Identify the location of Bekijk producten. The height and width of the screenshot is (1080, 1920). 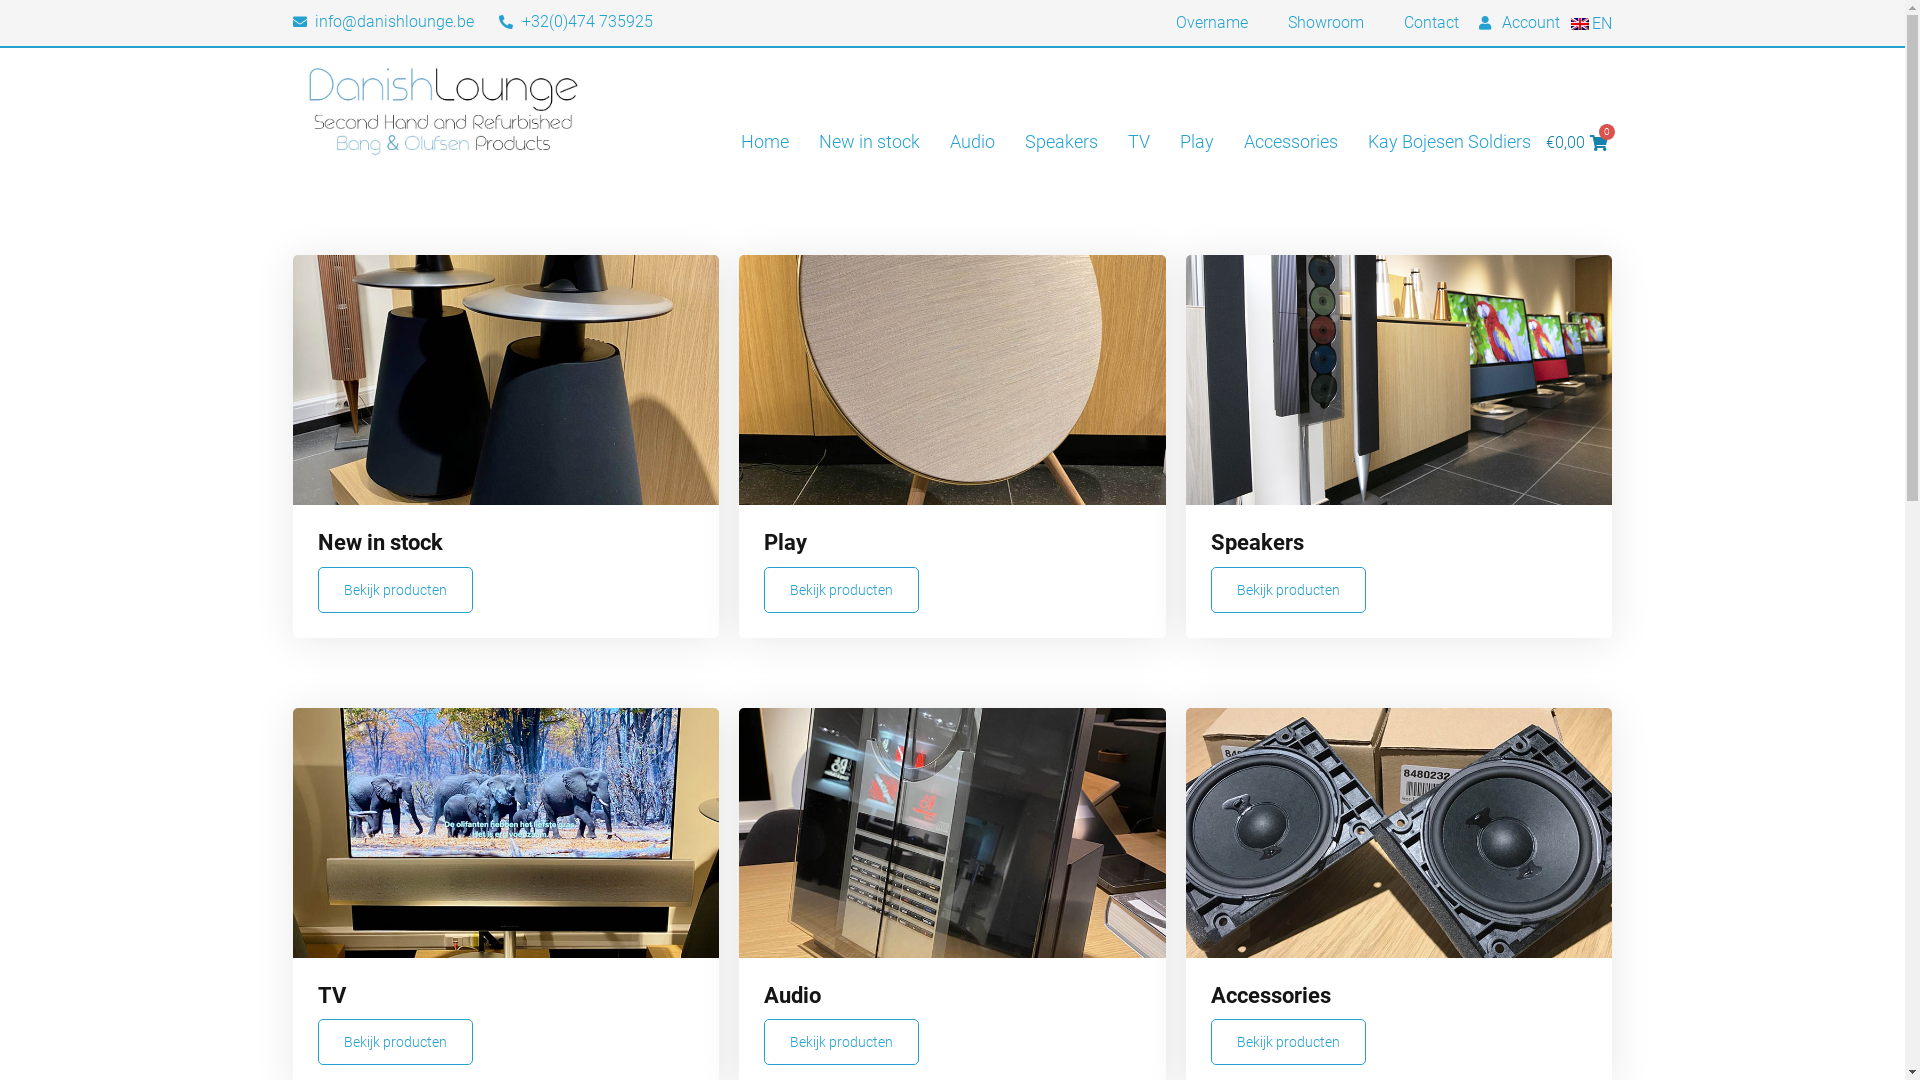
(842, 590).